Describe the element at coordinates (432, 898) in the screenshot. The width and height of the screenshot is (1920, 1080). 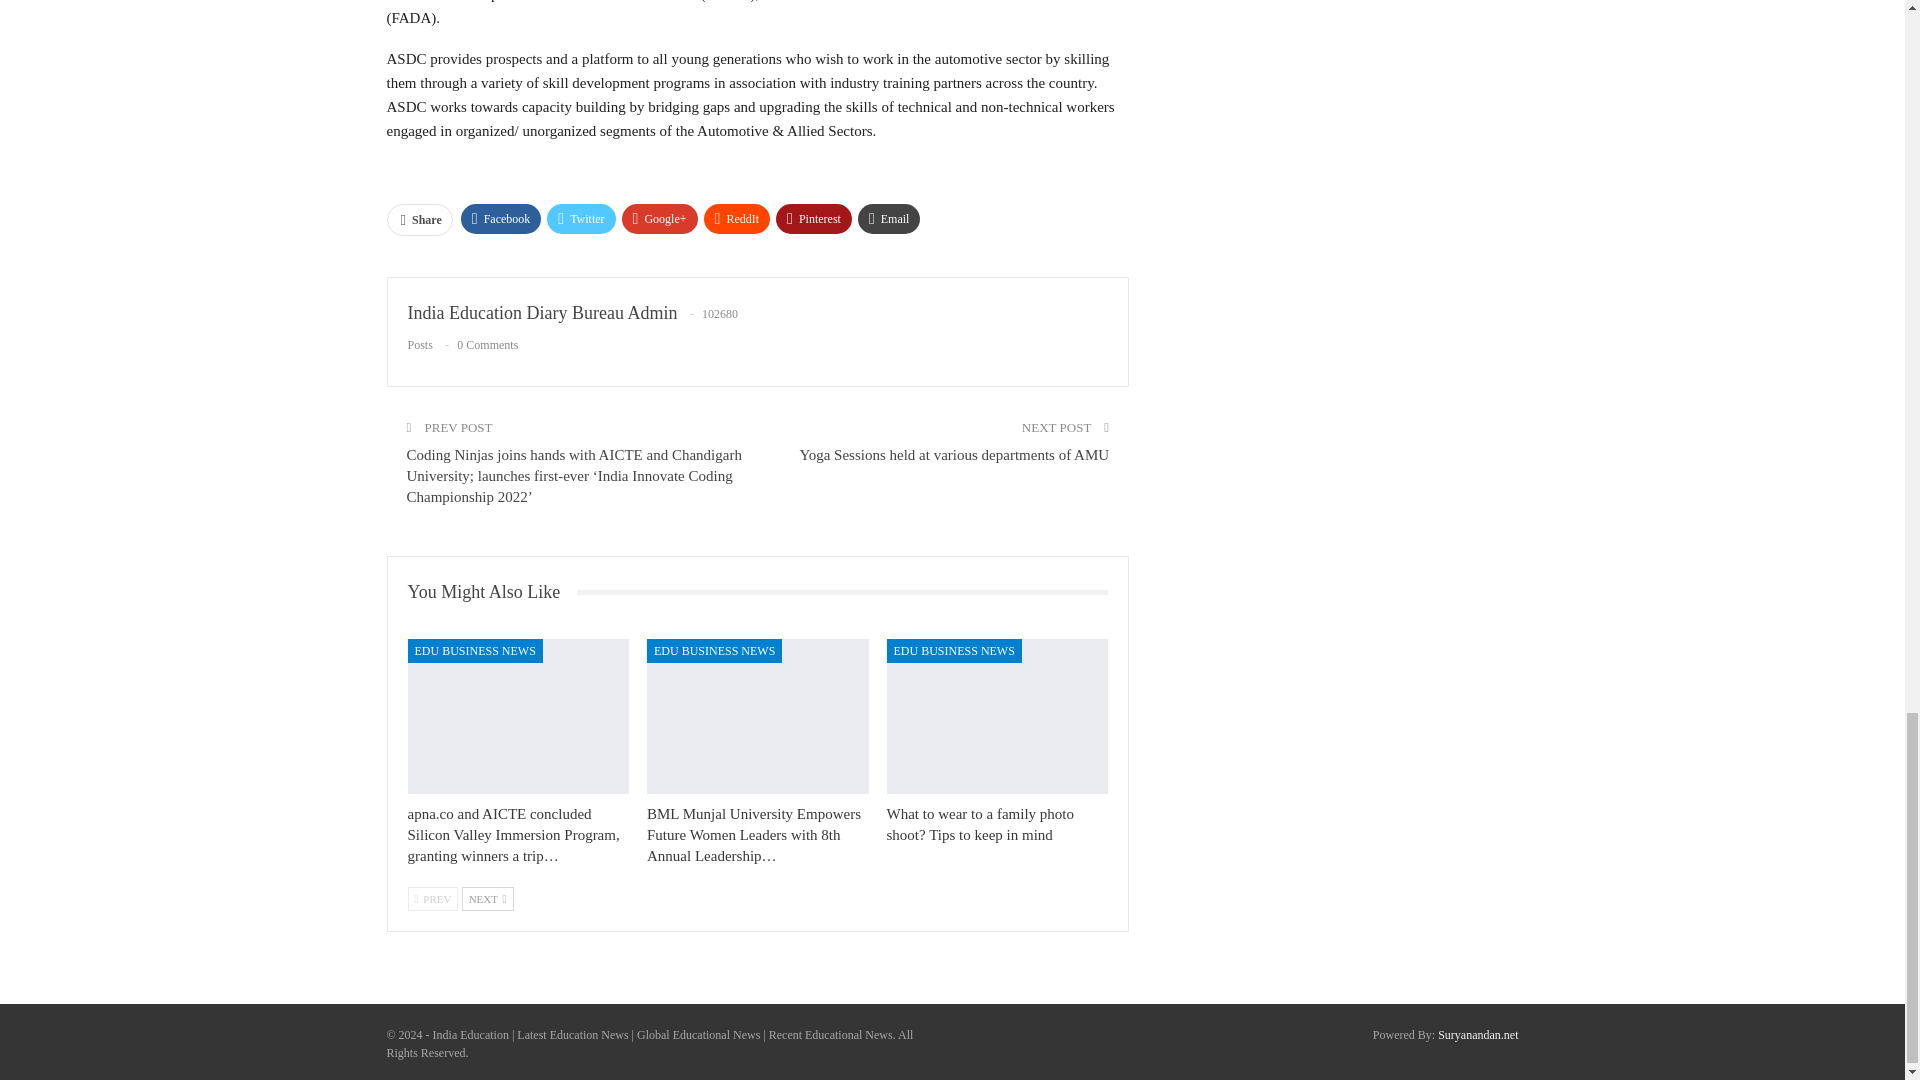
I see `Previous` at that location.